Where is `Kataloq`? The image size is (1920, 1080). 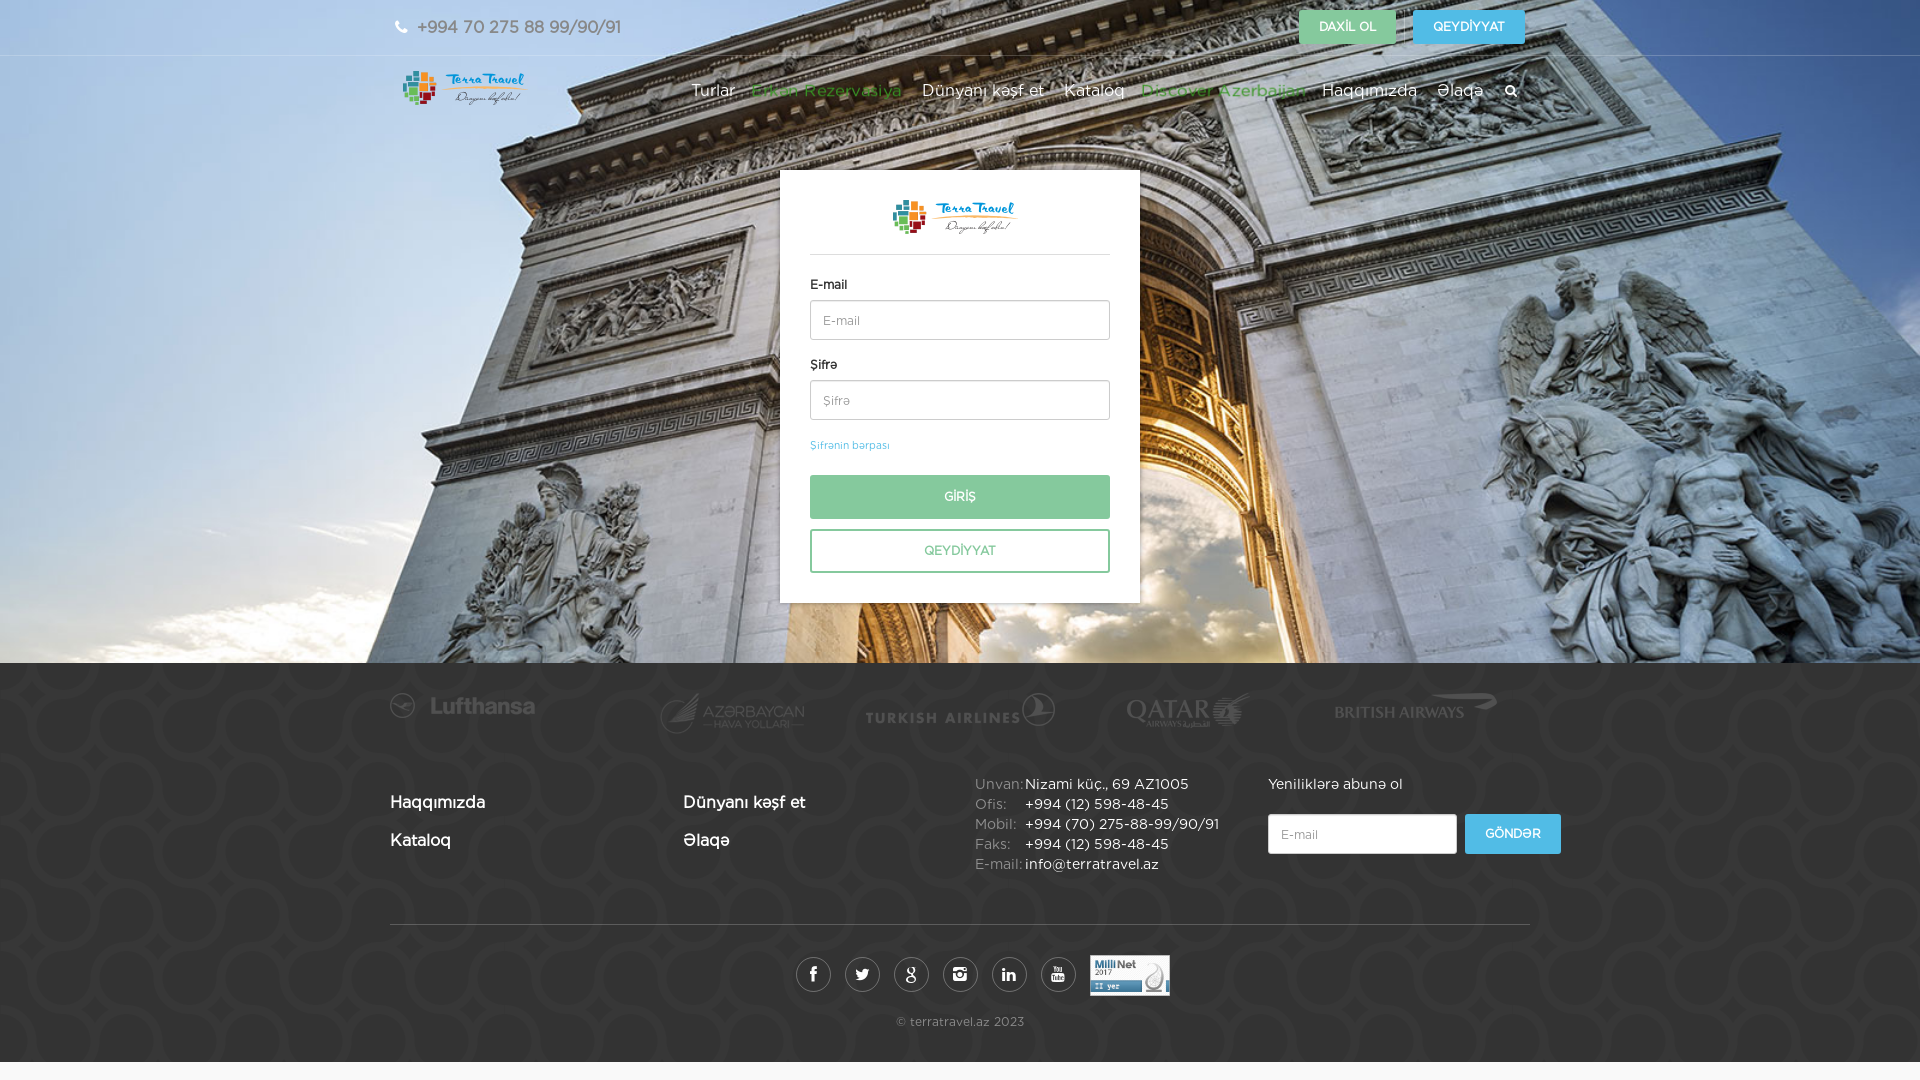
Kataloq is located at coordinates (1094, 98).